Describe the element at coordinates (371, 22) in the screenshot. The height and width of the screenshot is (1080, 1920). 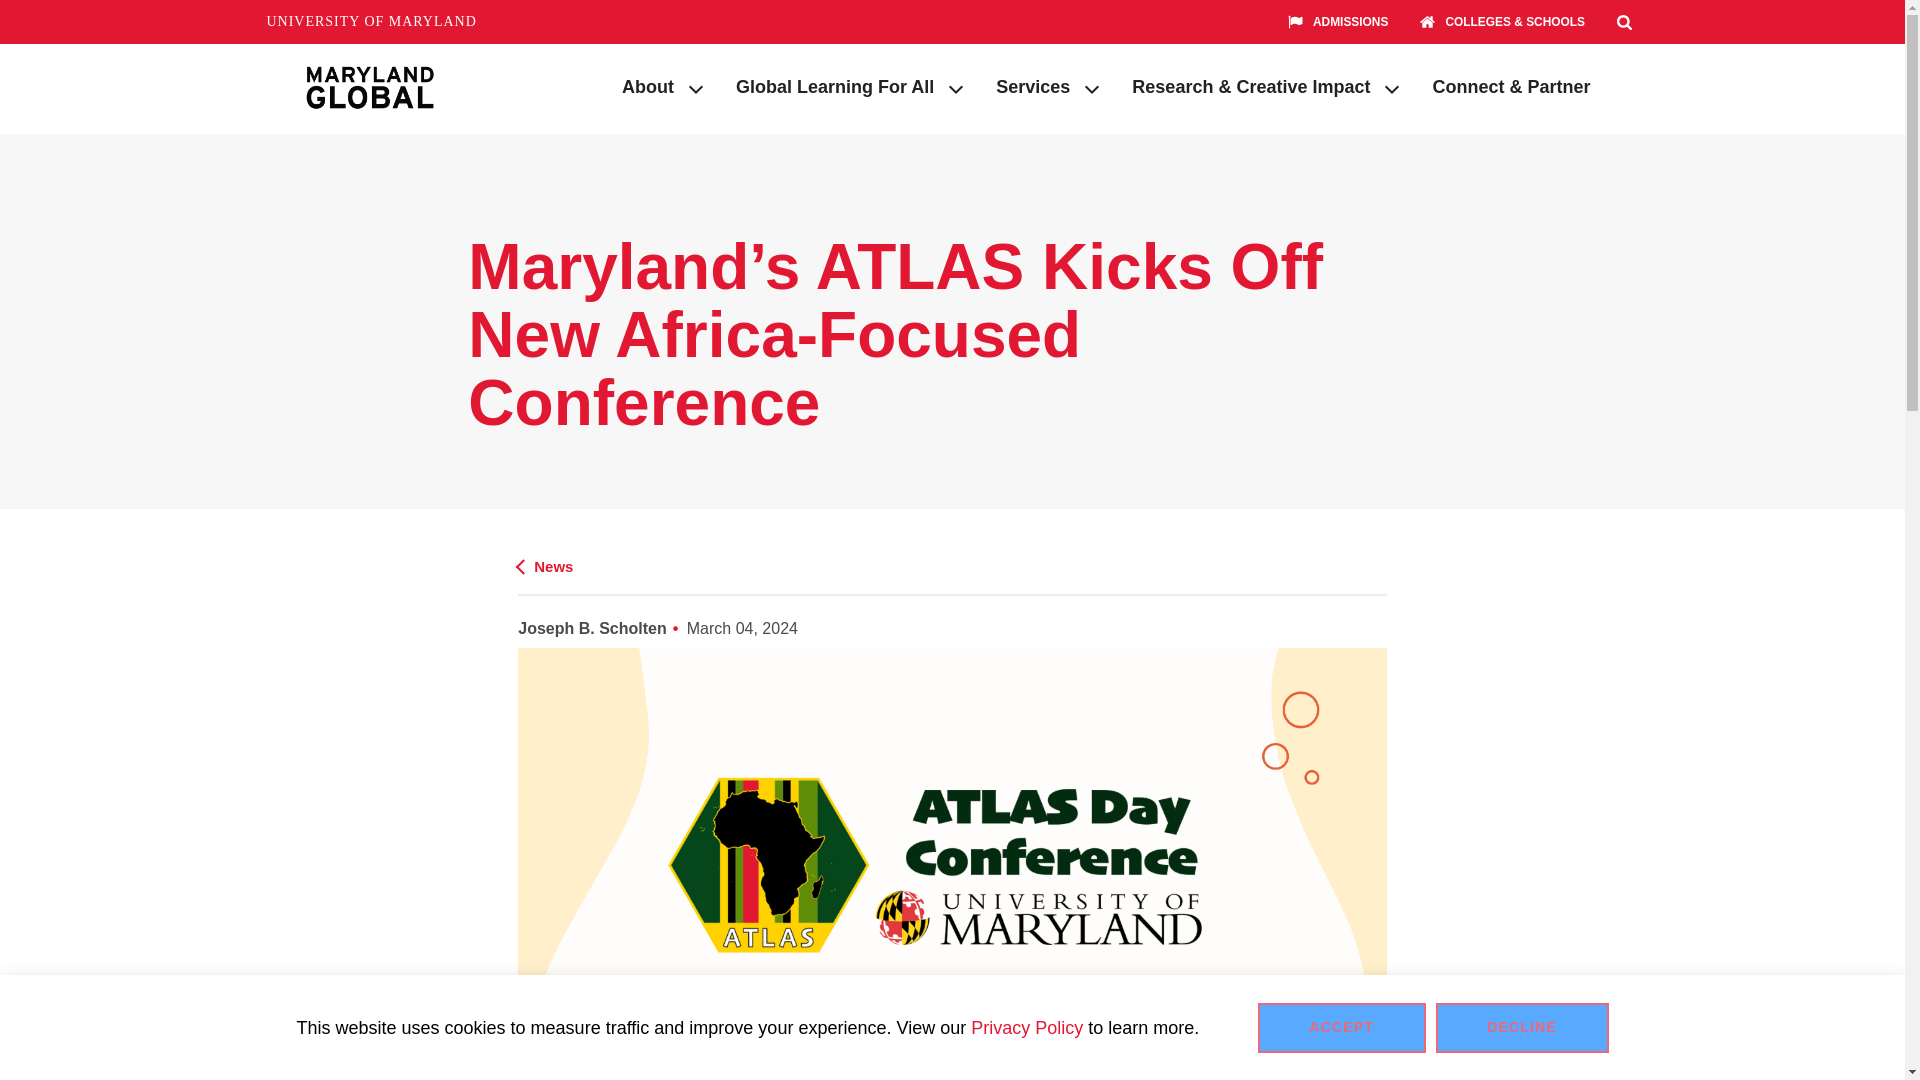
I see `UNIVERSITY OF MARYLAND` at that location.